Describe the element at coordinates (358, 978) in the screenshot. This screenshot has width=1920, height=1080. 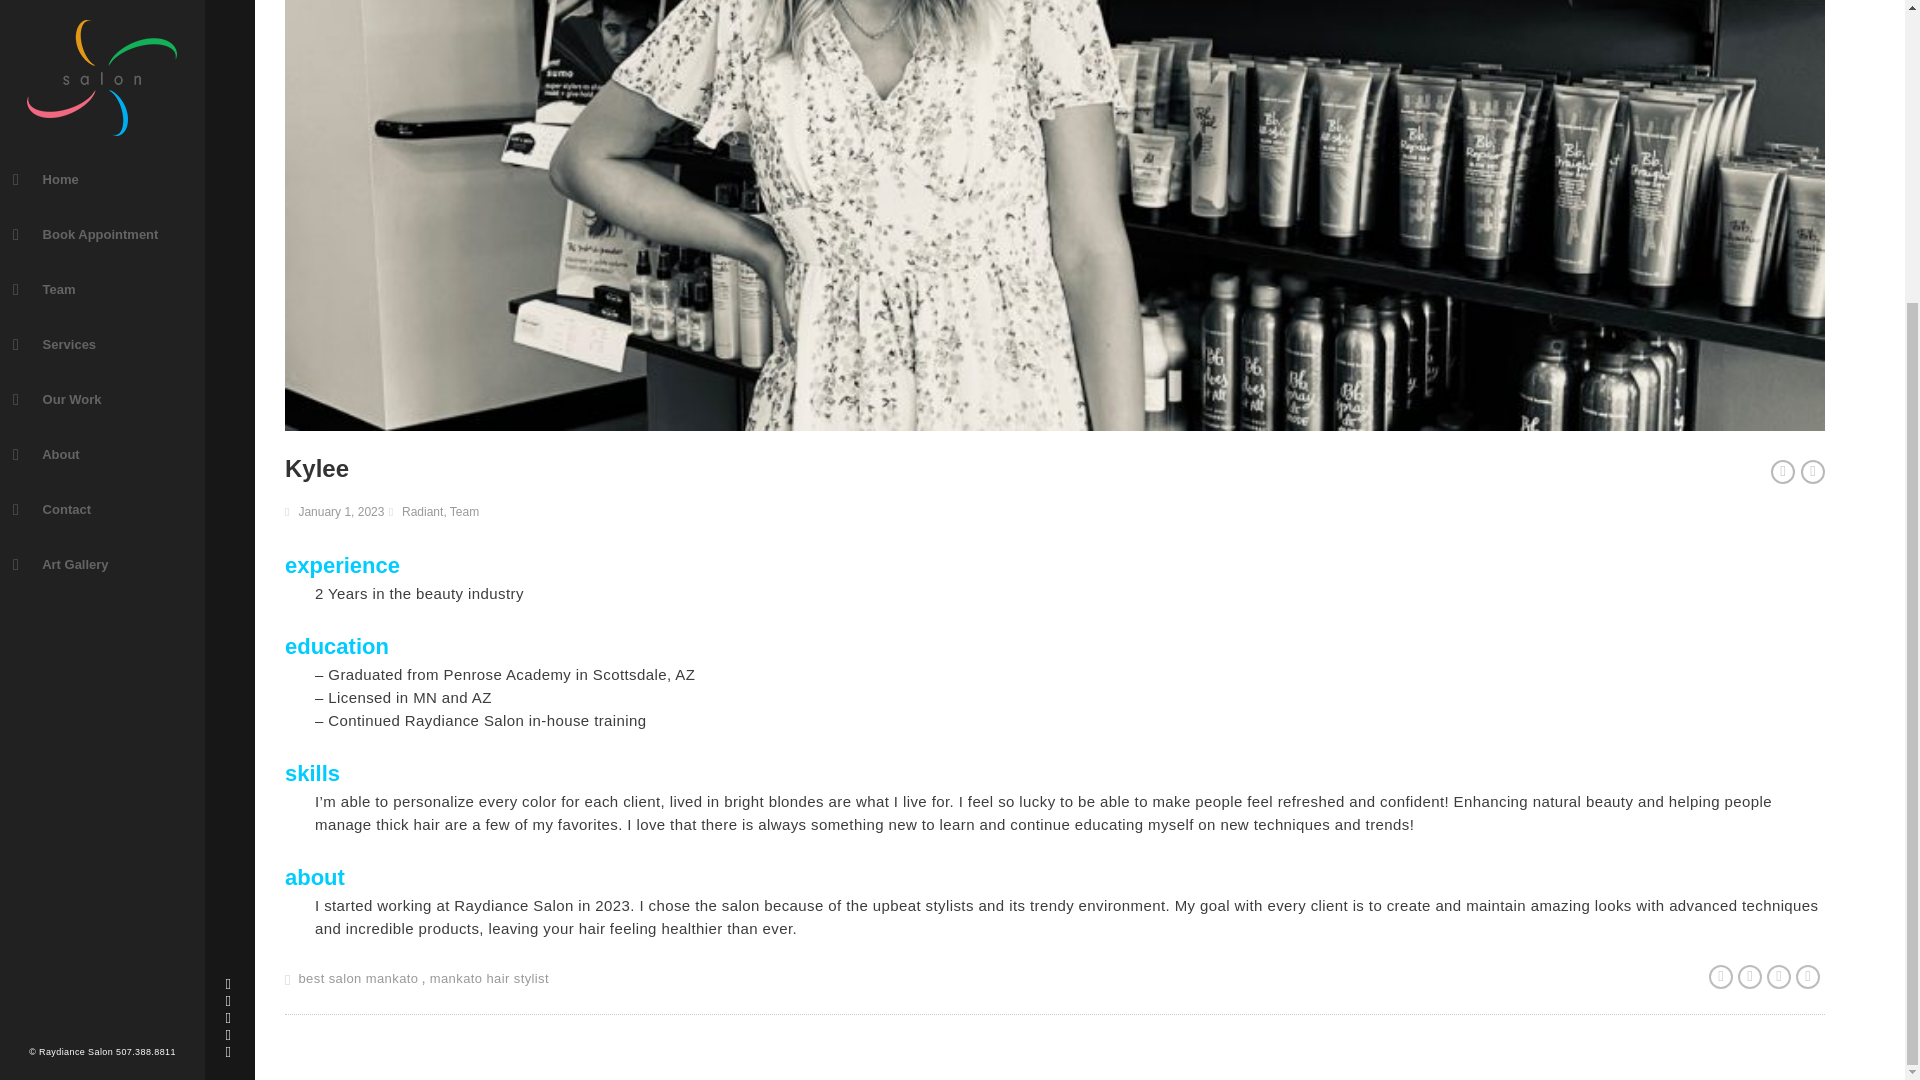
I see `best salon mankato` at that location.